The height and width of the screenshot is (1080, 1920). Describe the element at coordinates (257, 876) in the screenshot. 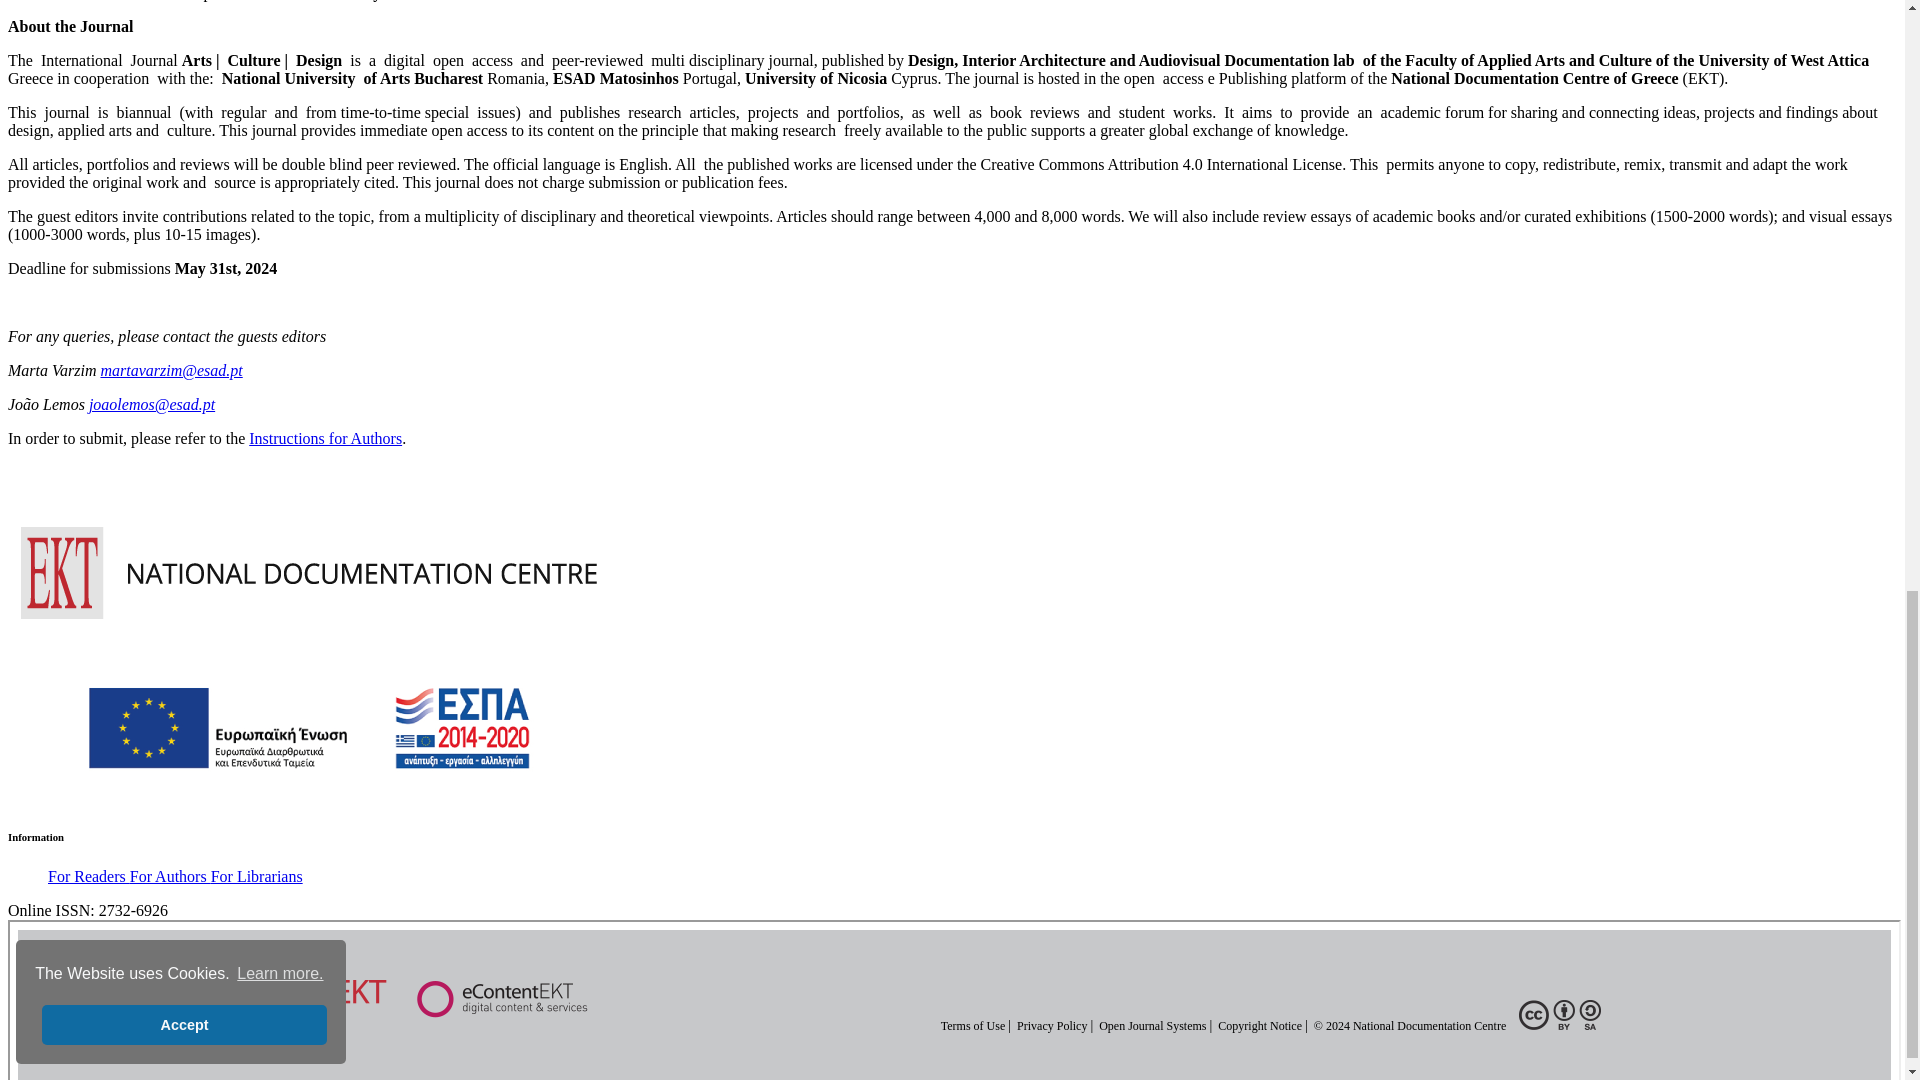

I see `For Librarians` at that location.